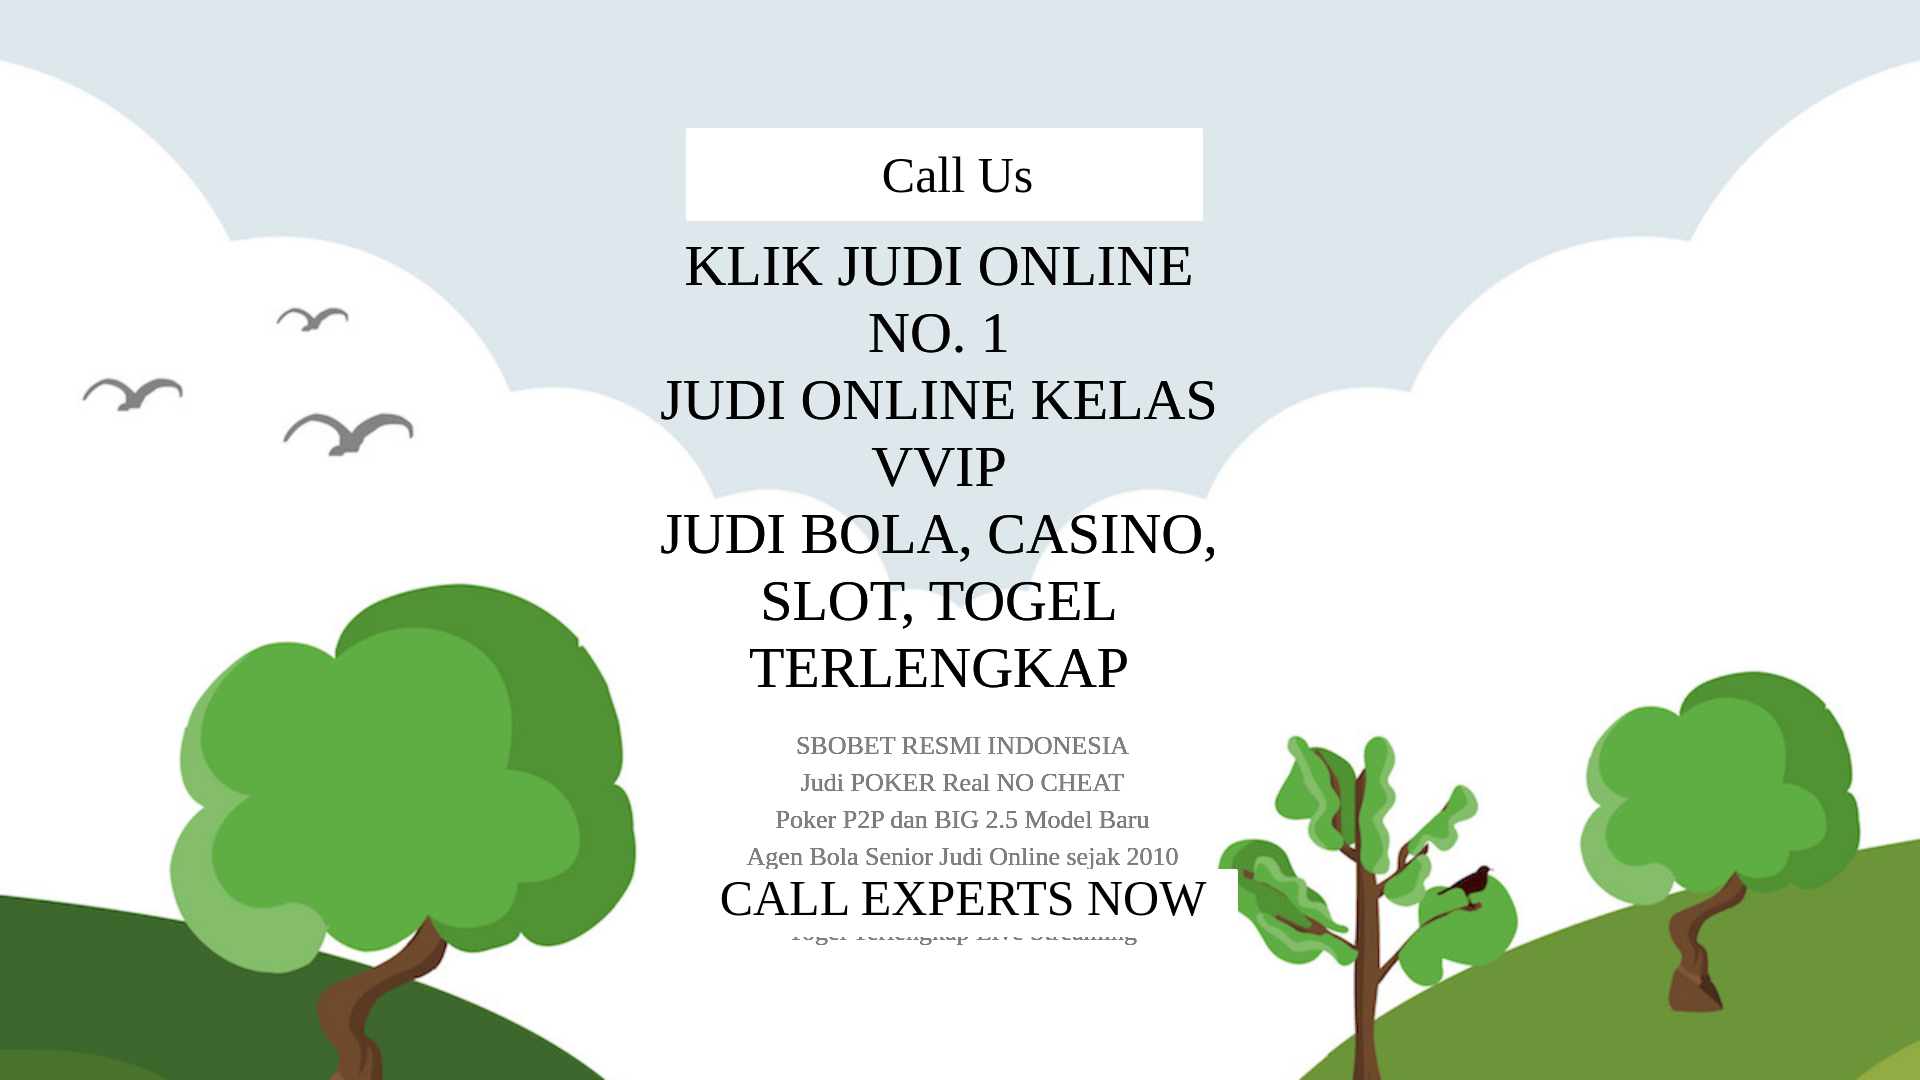  I want to click on Poker P2P dan BIG 2.5 Model Baru, so click(960, 574).